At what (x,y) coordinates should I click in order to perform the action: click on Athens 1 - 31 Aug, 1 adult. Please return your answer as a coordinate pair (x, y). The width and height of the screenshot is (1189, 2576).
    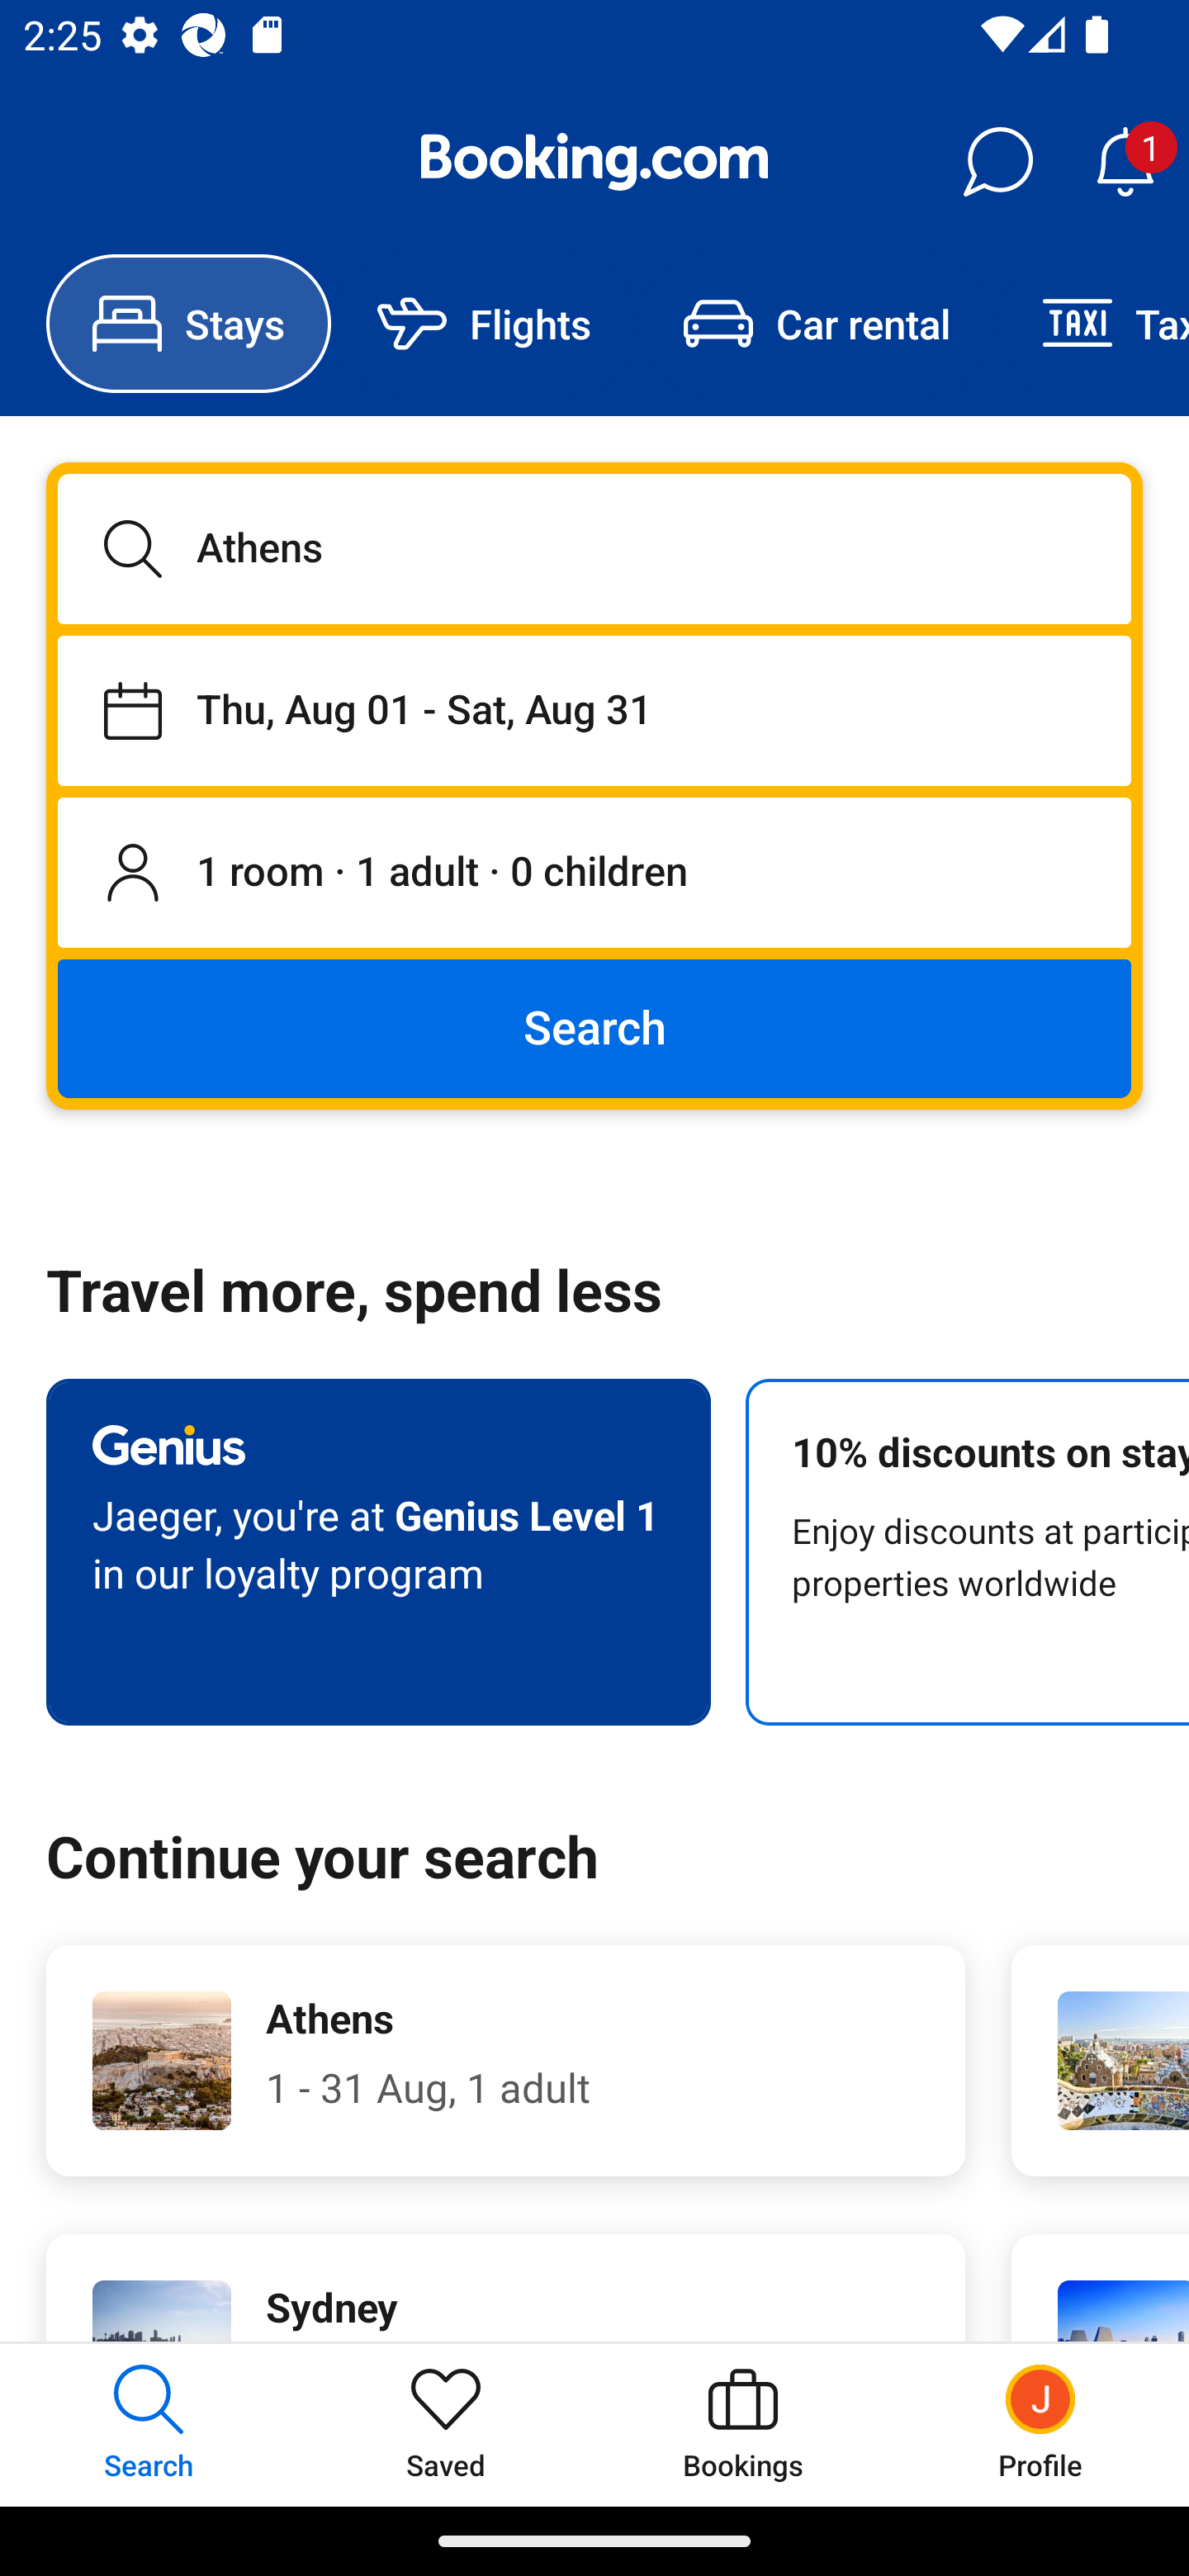
    Looking at the image, I should click on (505, 2061).